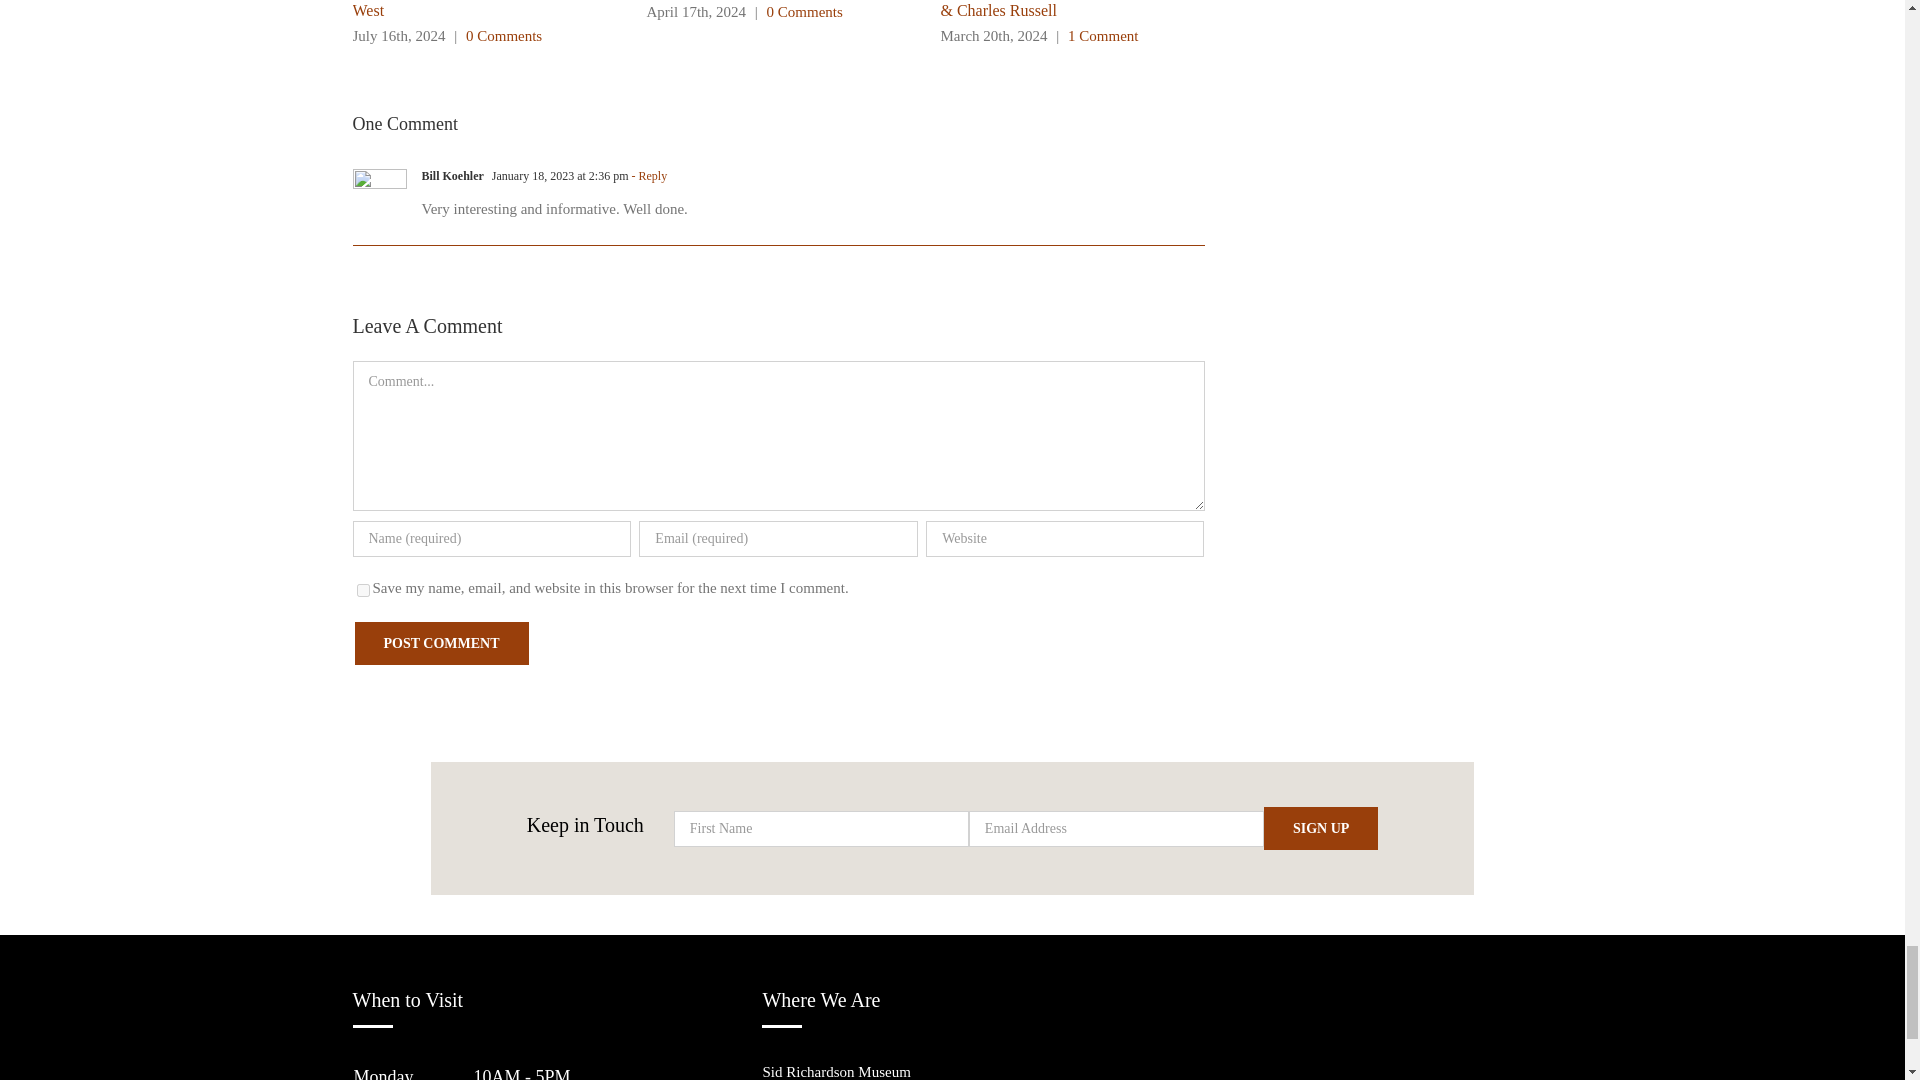 The width and height of the screenshot is (1920, 1080). Describe the element at coordinates (1320, 828) in the screenshot. I see `Sign Up` at that location.